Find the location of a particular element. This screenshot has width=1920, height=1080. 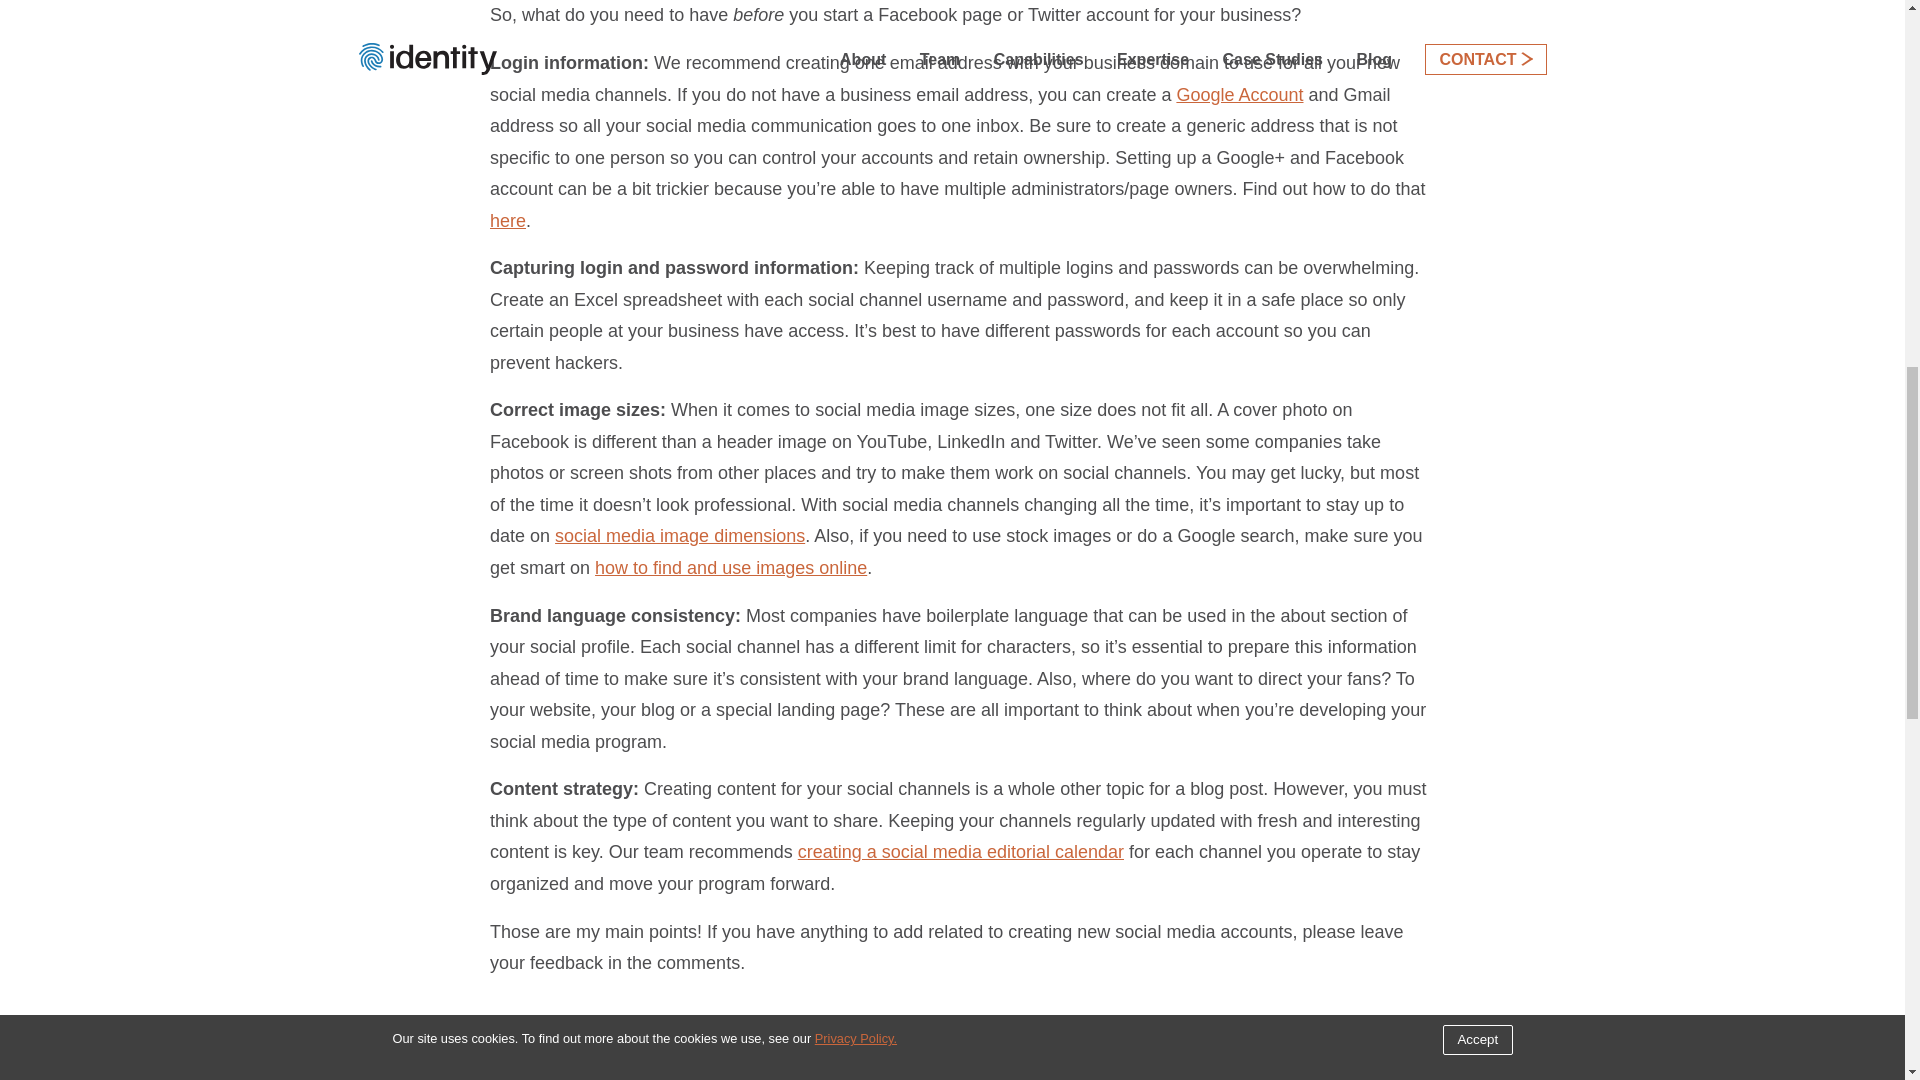

here is located at coordinates (508, 220).